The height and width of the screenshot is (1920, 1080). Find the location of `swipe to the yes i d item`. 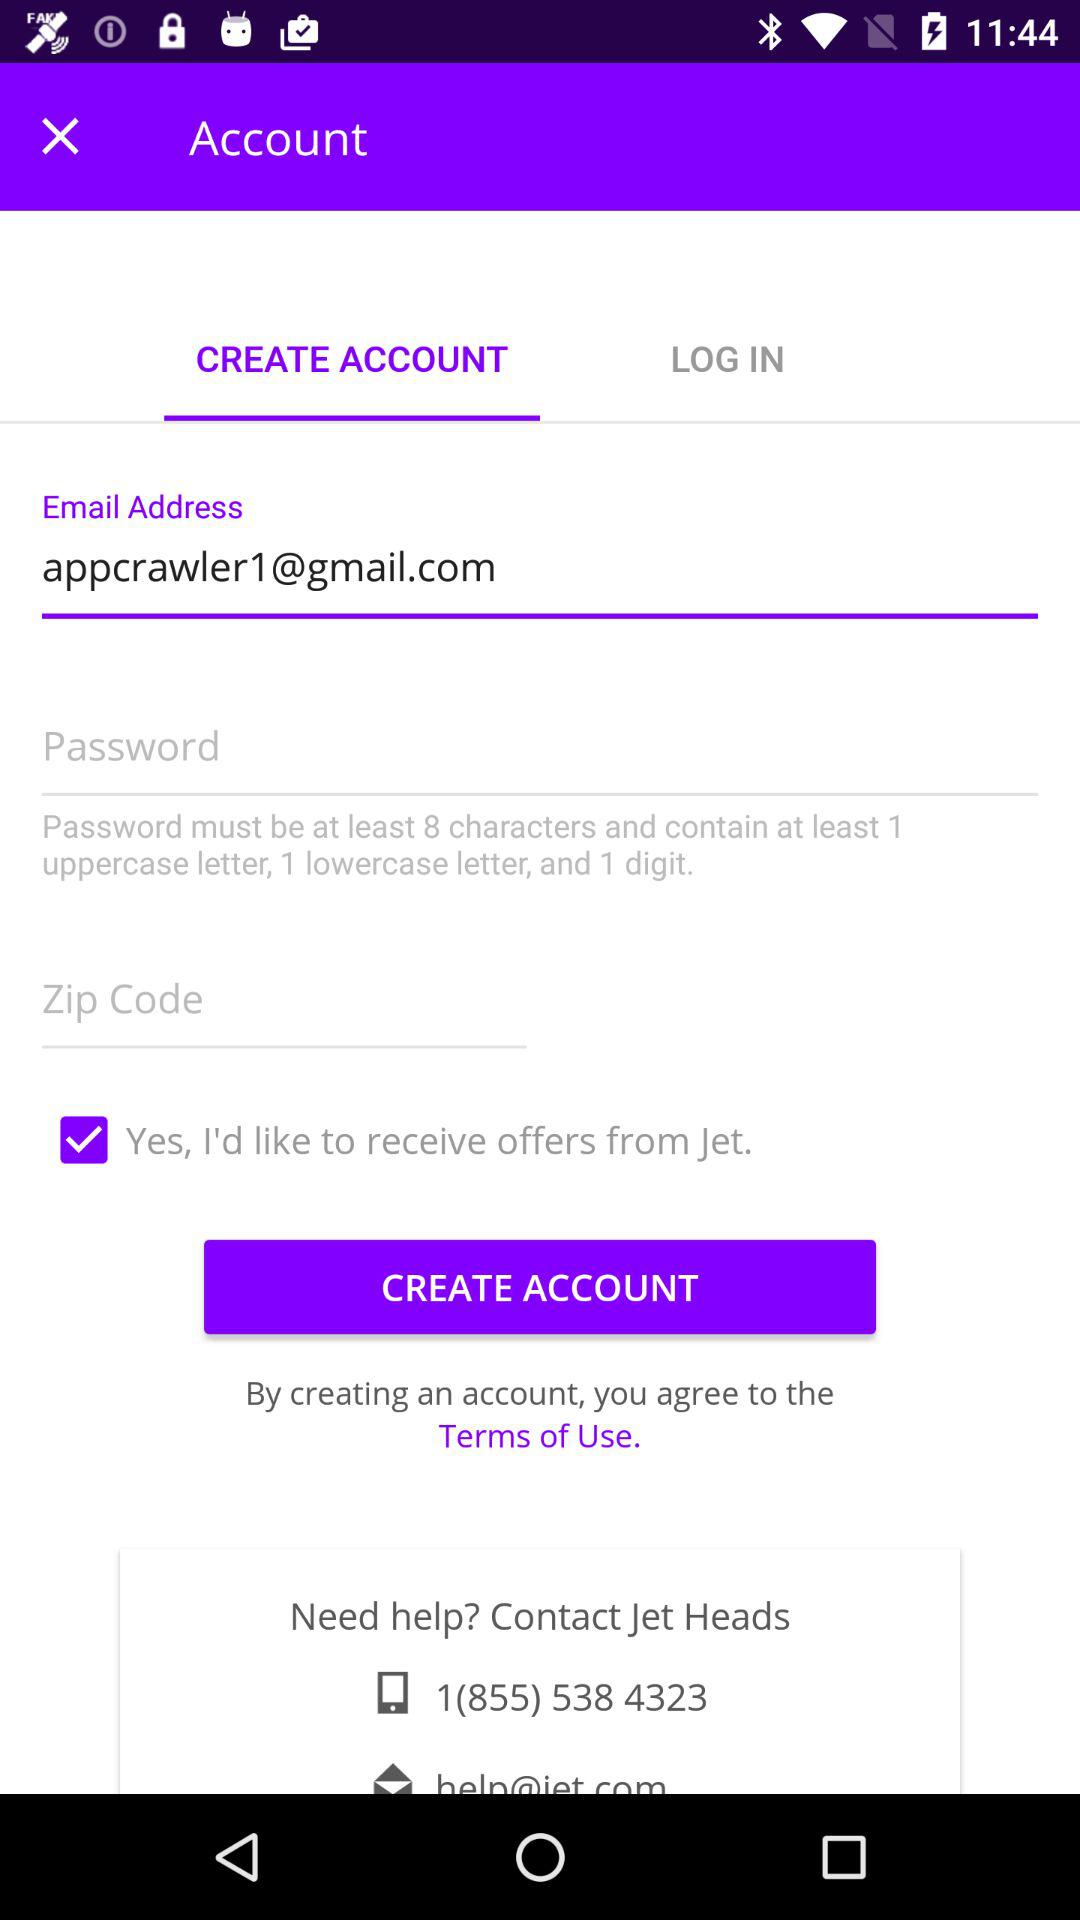

swipe to the yes i d item is located at coordinates (540, 1140).